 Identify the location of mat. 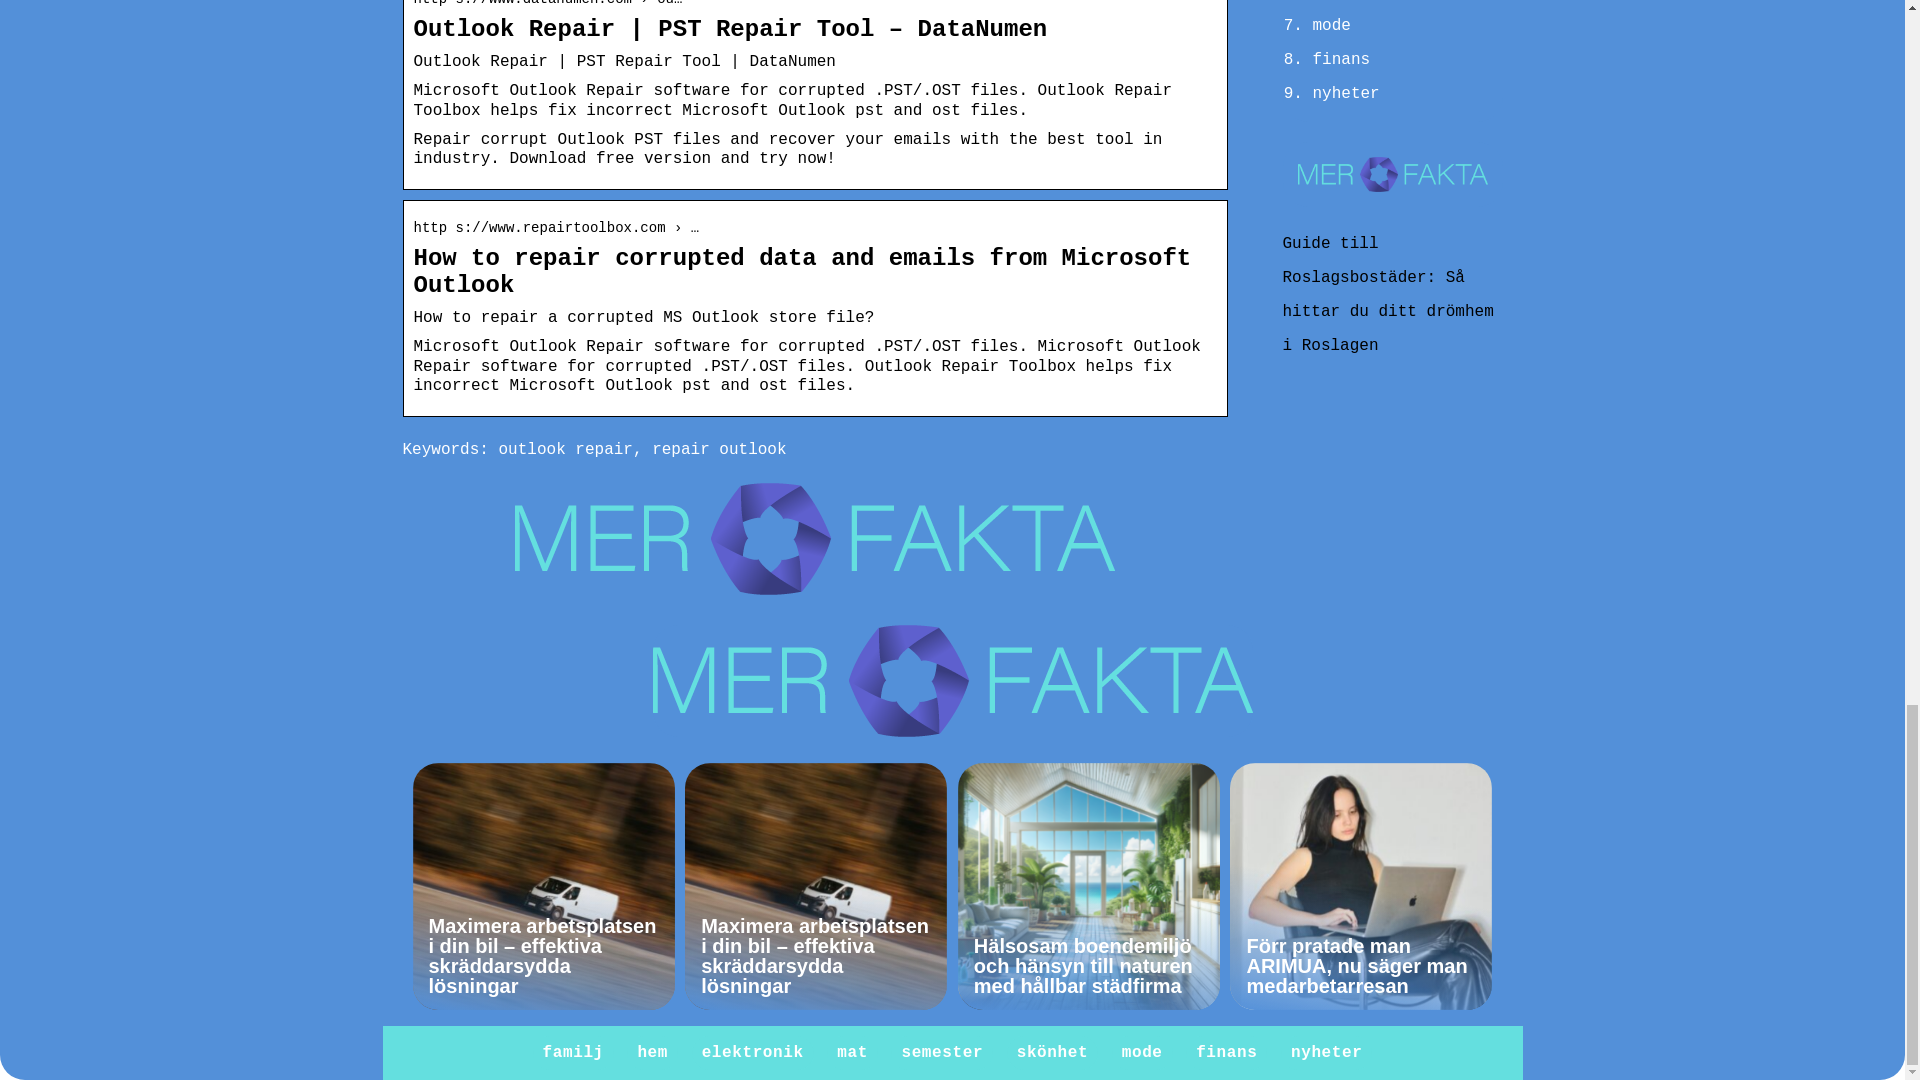
(852, 1052).